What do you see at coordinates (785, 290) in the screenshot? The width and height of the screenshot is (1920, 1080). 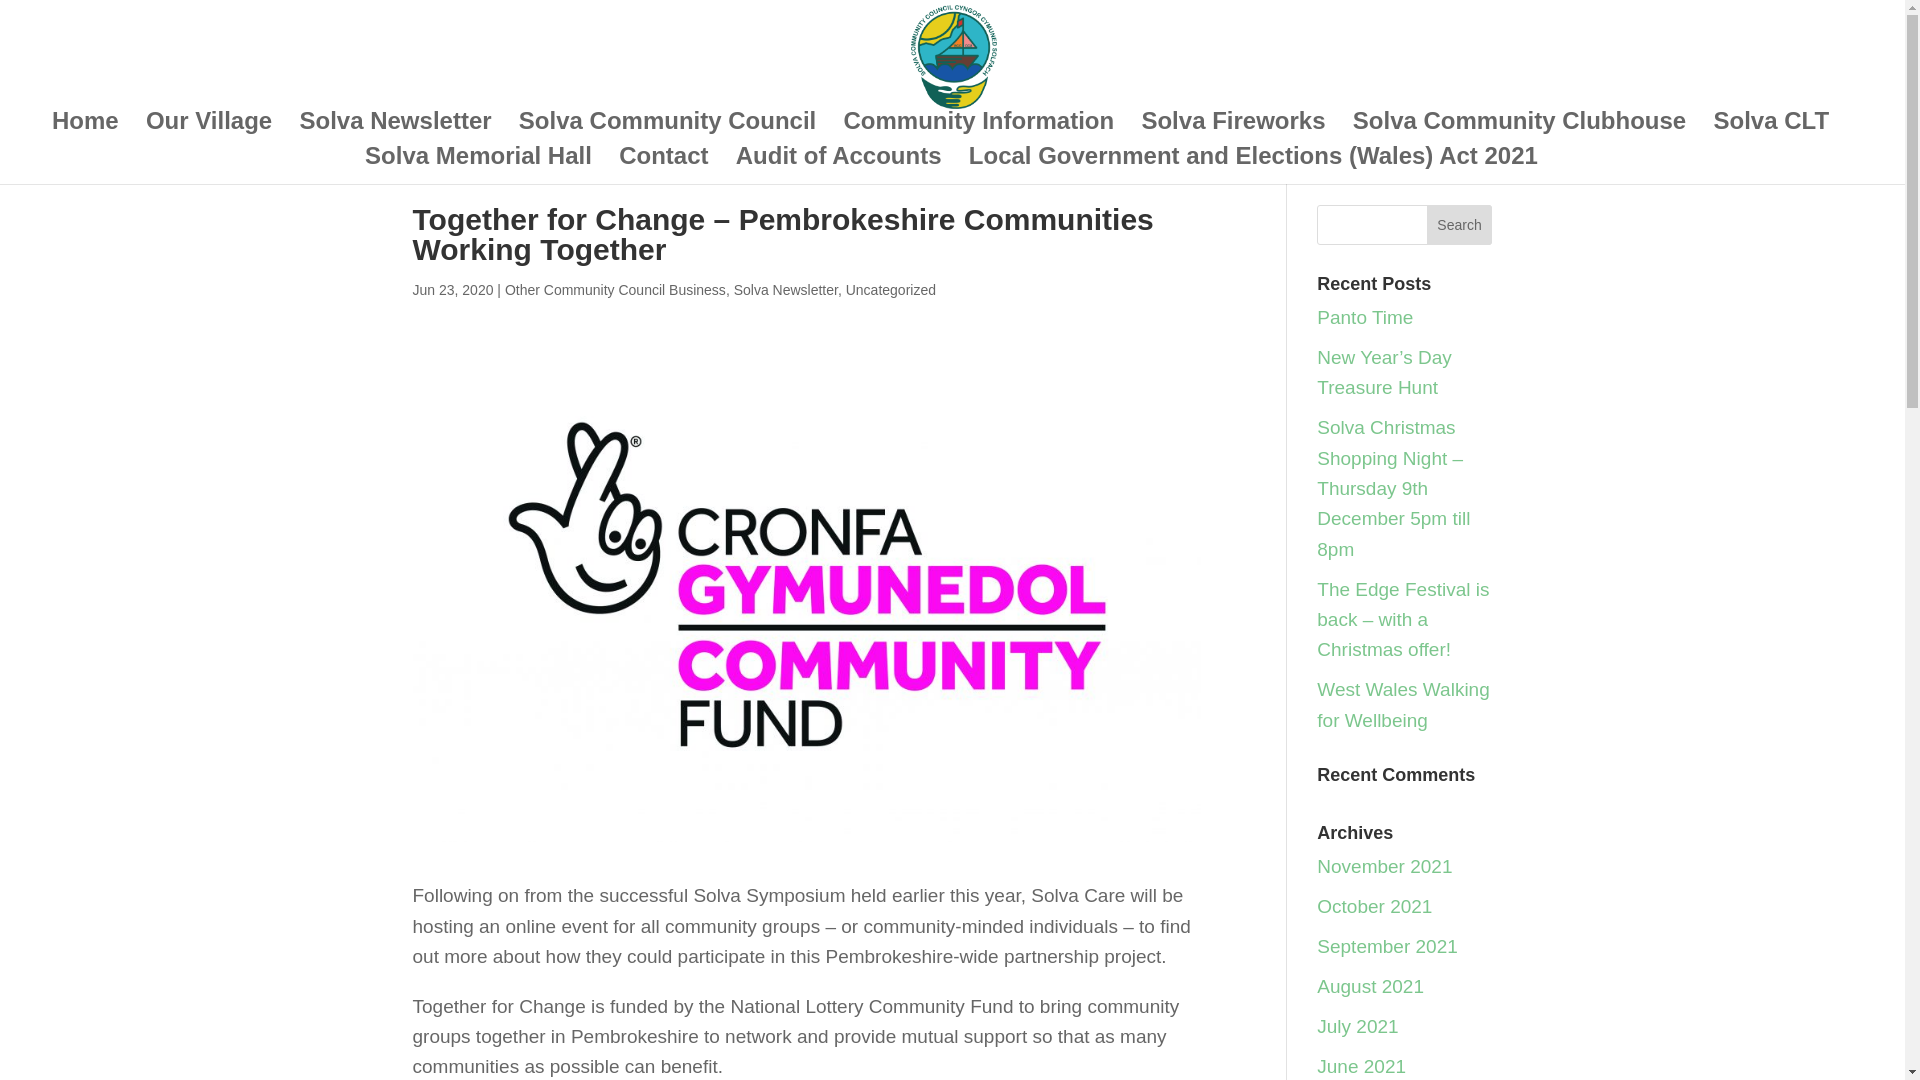 I see `Solva Newsletter` at bounding box center [785, 290].